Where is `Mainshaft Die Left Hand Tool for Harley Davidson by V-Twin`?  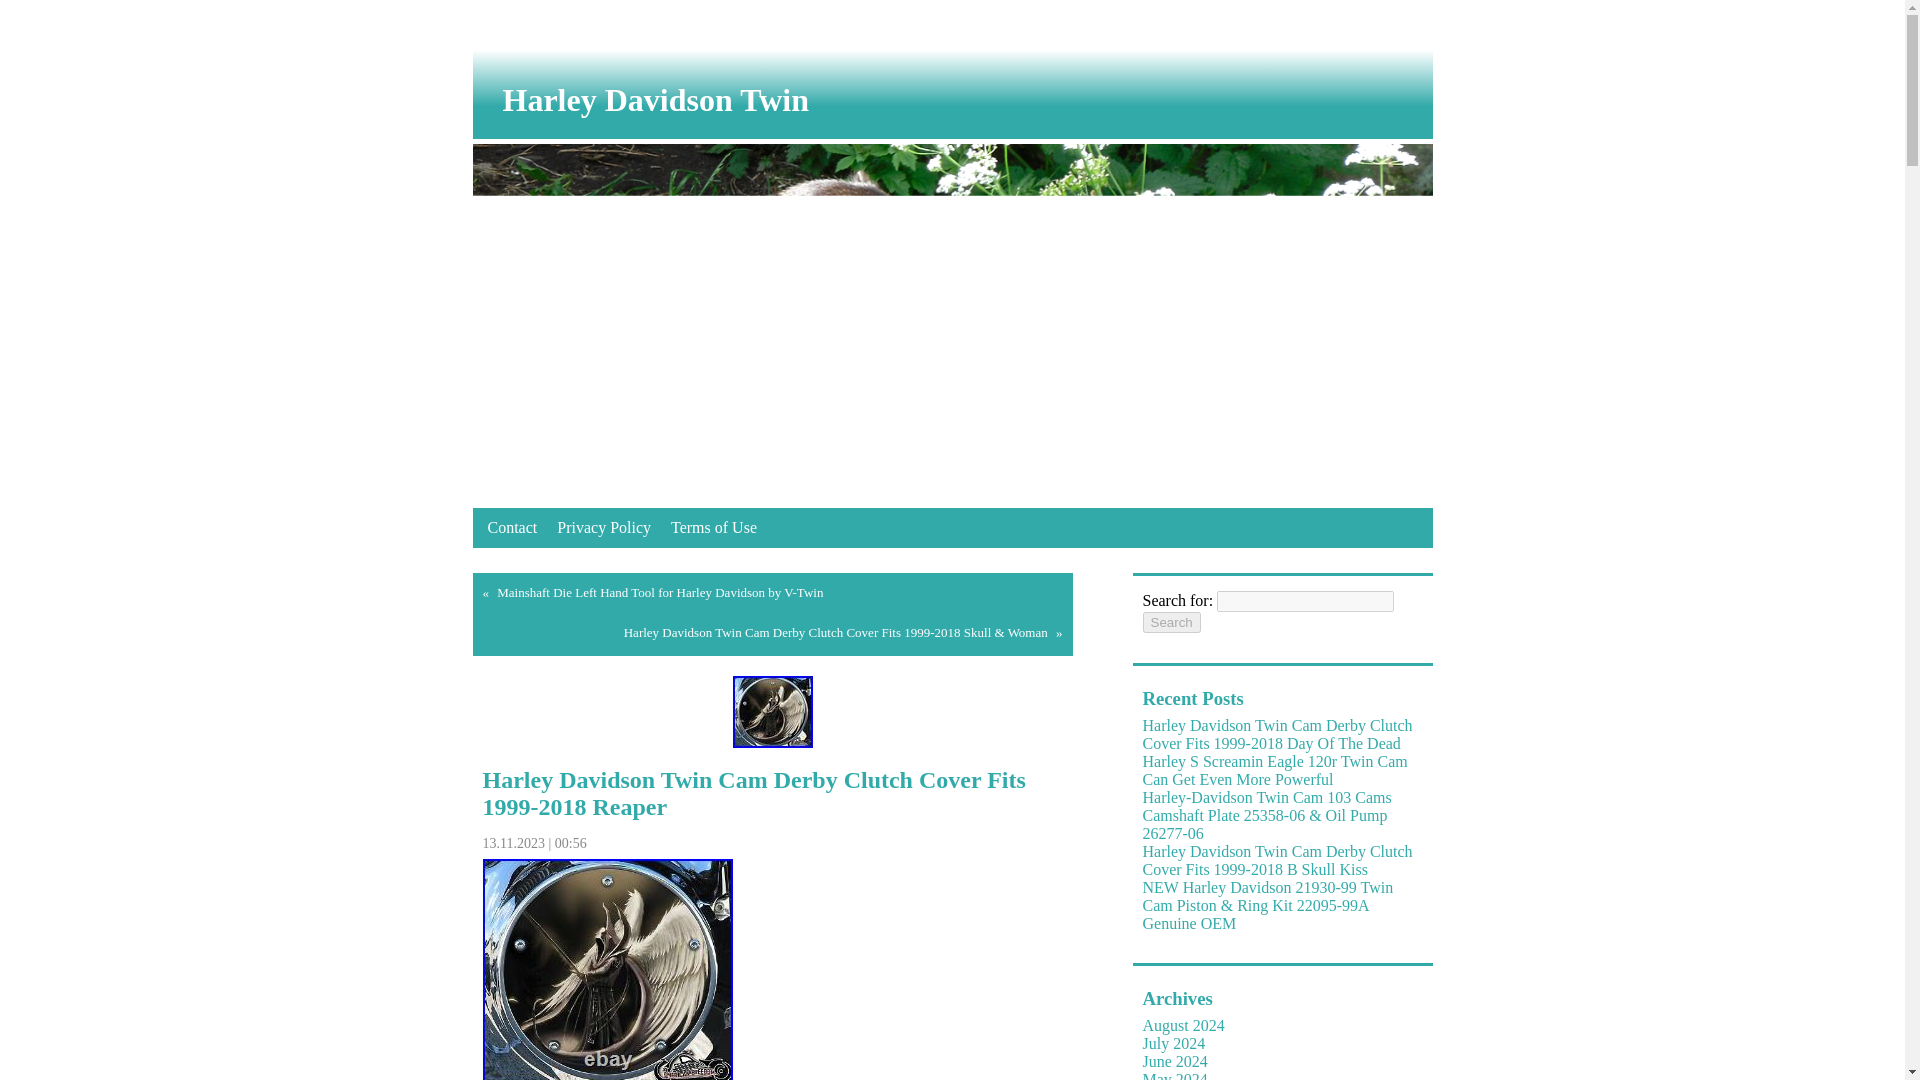 Mainshaft Die Left Hand Tool for Harley Davidson by V-Twin is located at coordinates (659, 592).